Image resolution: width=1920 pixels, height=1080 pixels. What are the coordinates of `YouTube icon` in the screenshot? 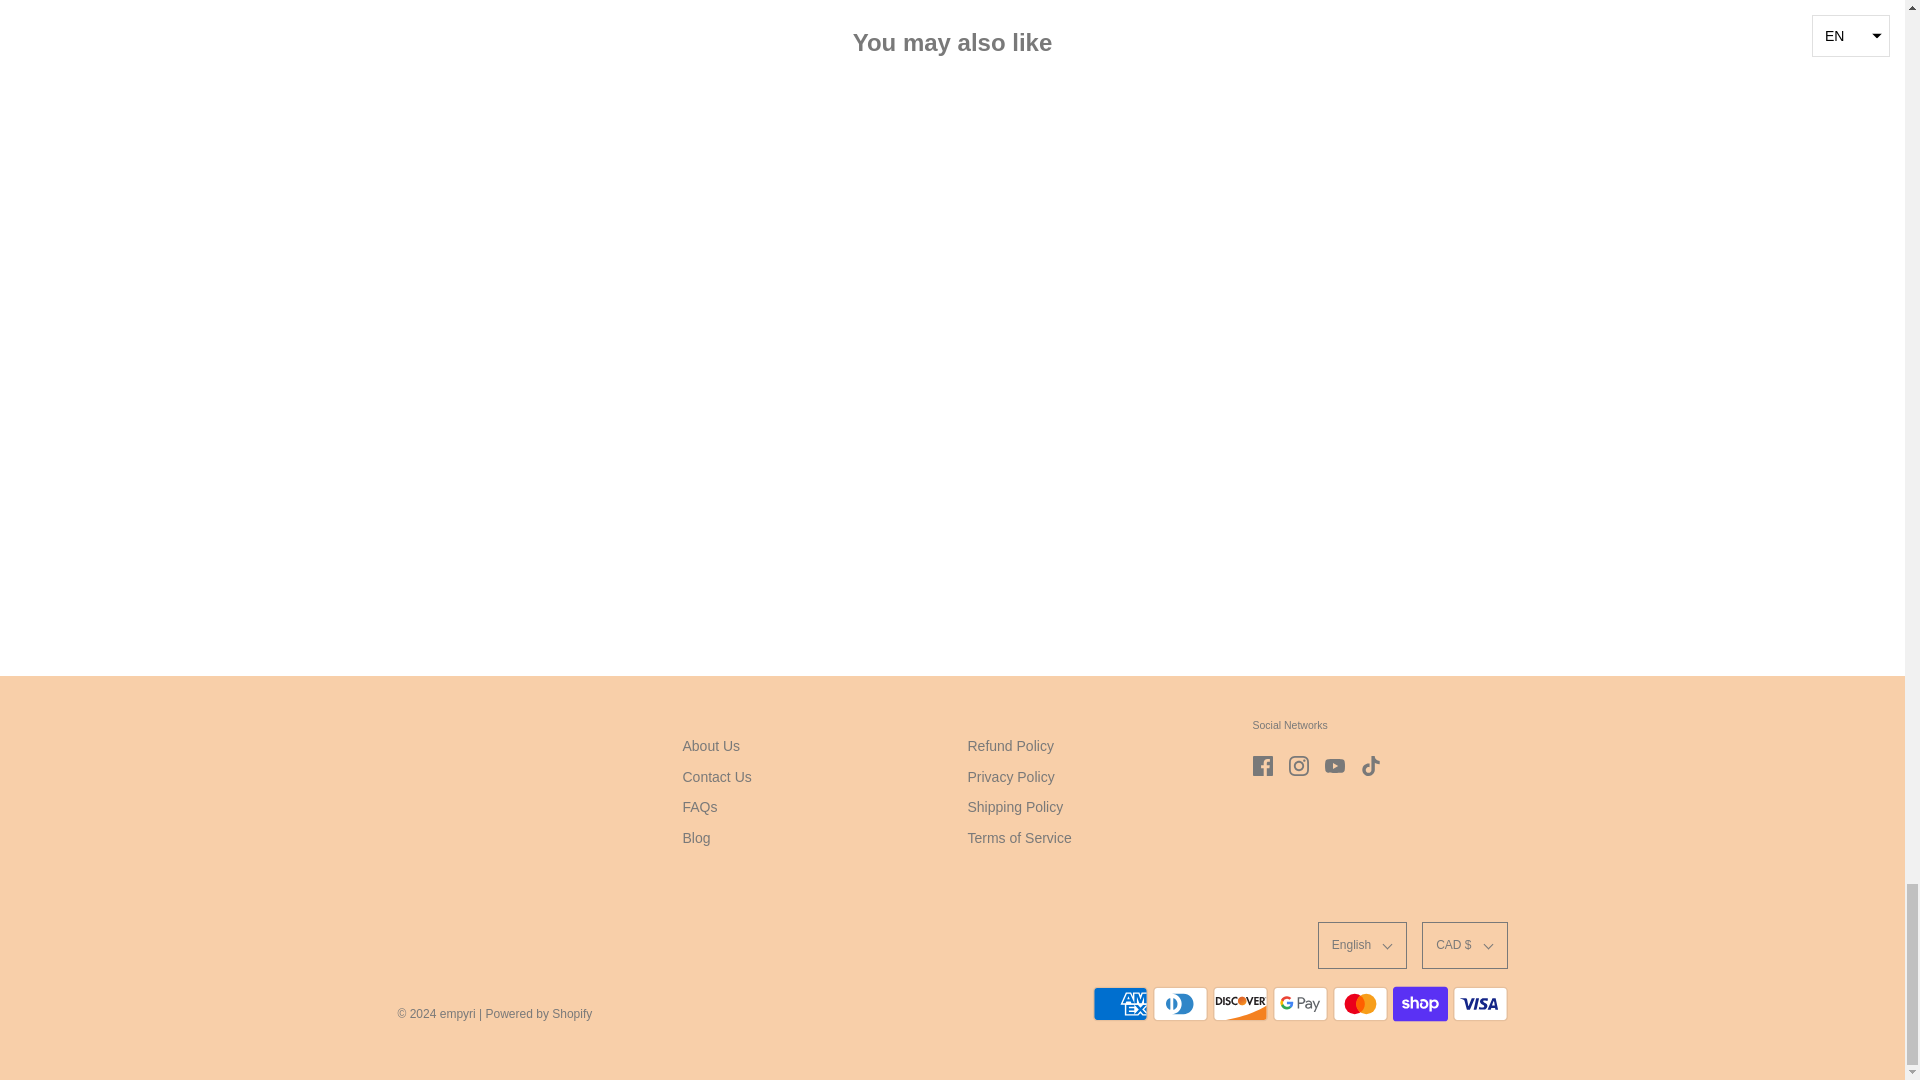 It's located at (1334, 766).